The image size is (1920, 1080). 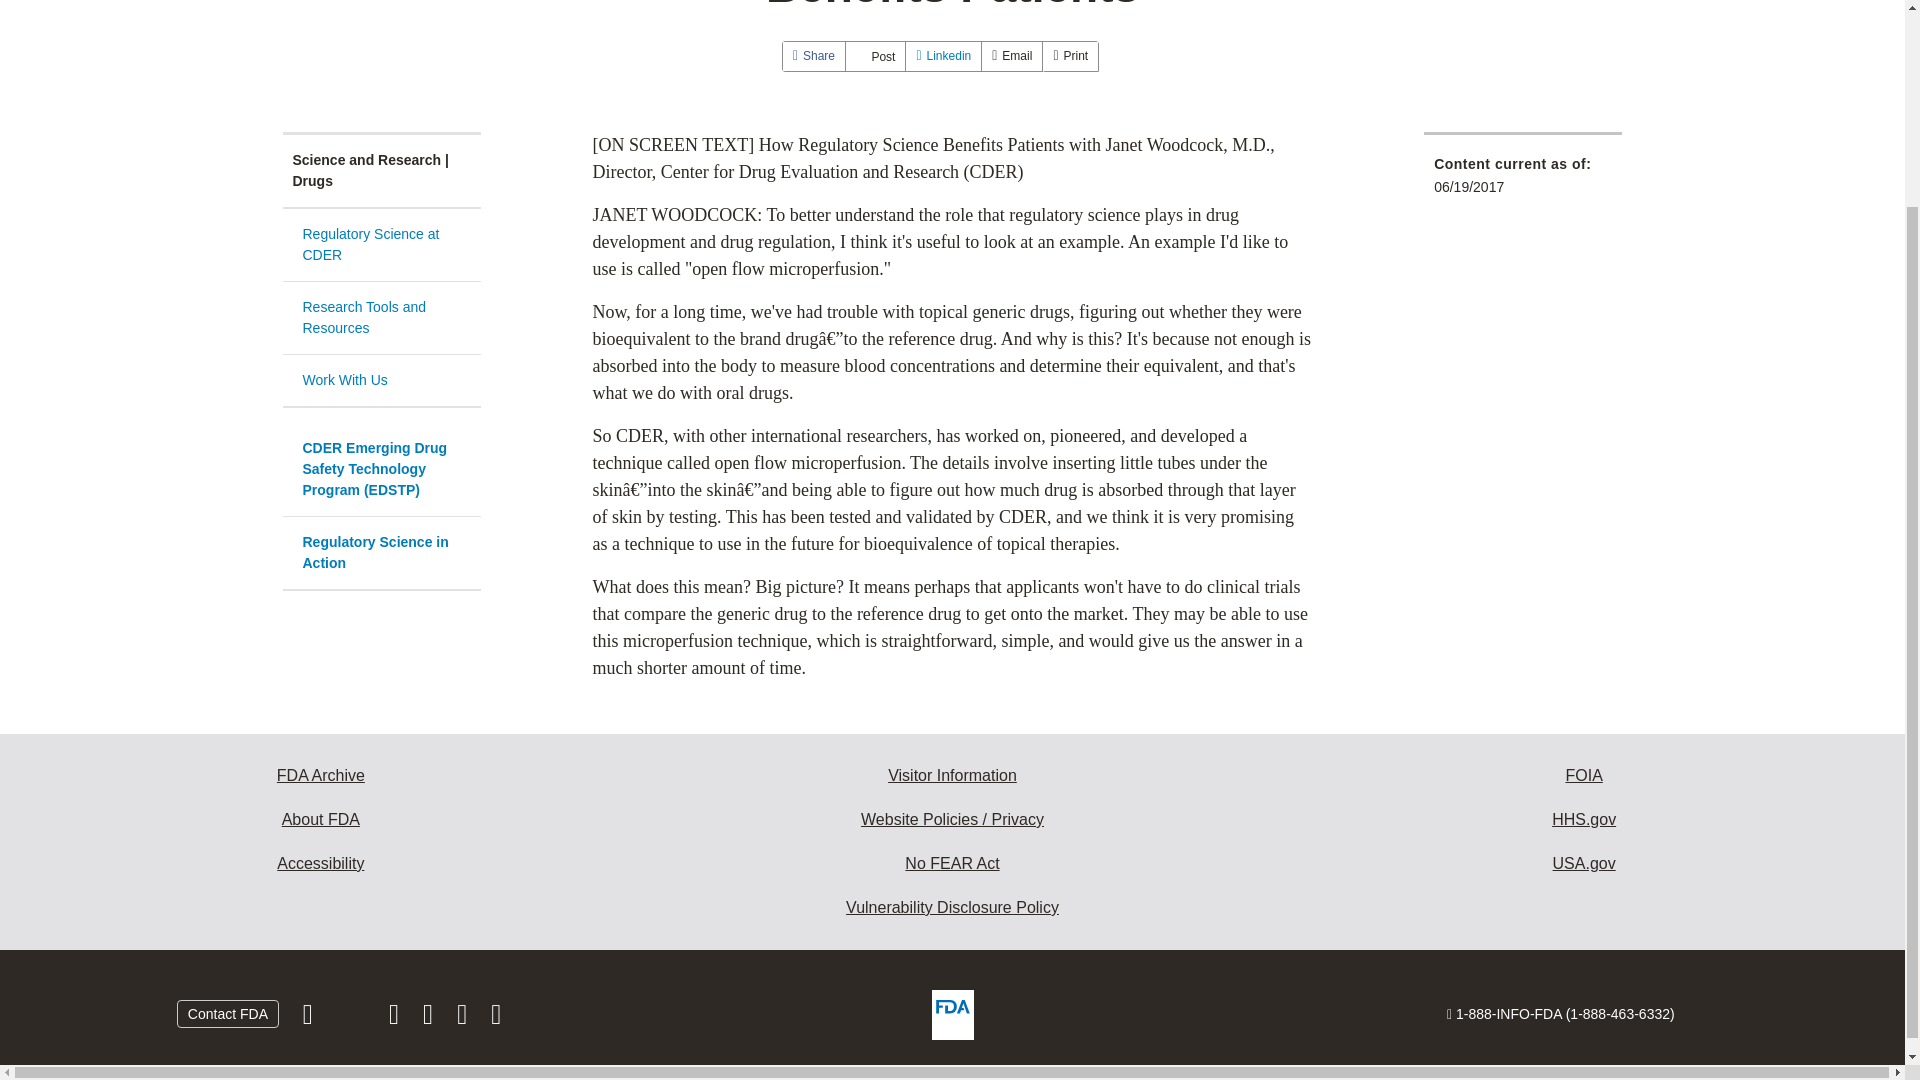 I want to click on Follow FDA on Facebook, so click(x=310, y=1018).